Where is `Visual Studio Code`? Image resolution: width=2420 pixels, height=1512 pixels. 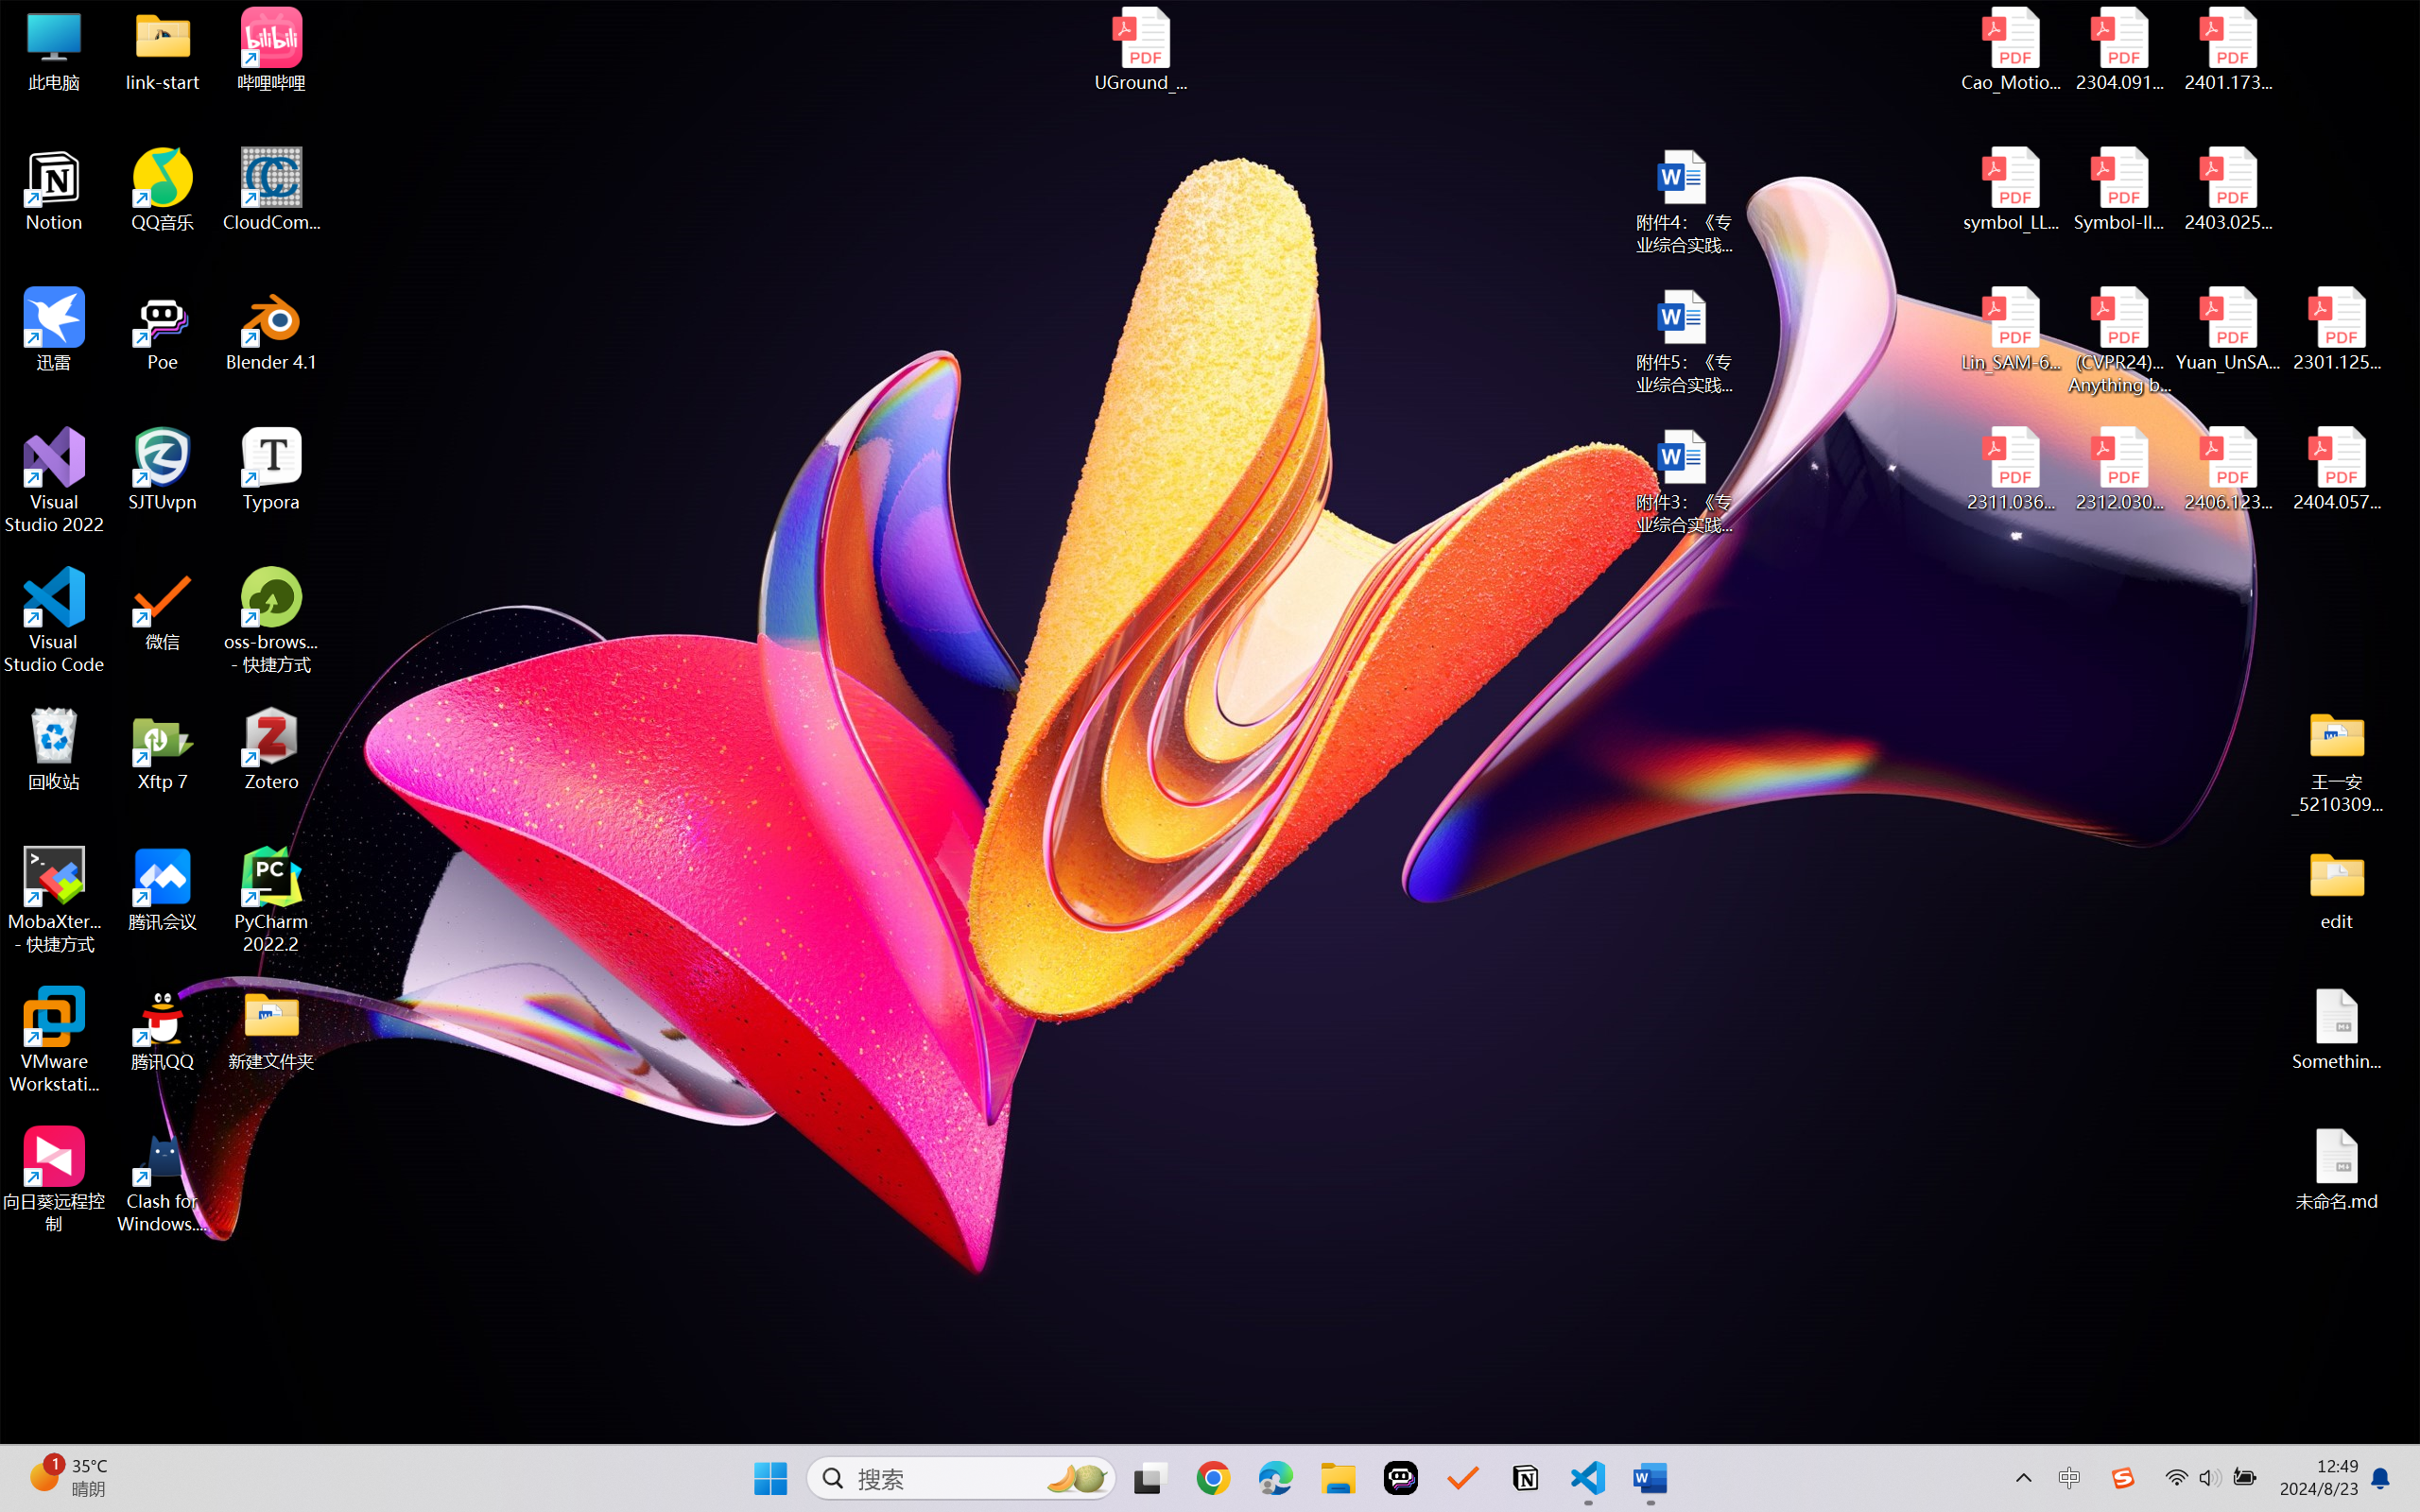 Visual Studio Code is located at coordinates (55, 620).